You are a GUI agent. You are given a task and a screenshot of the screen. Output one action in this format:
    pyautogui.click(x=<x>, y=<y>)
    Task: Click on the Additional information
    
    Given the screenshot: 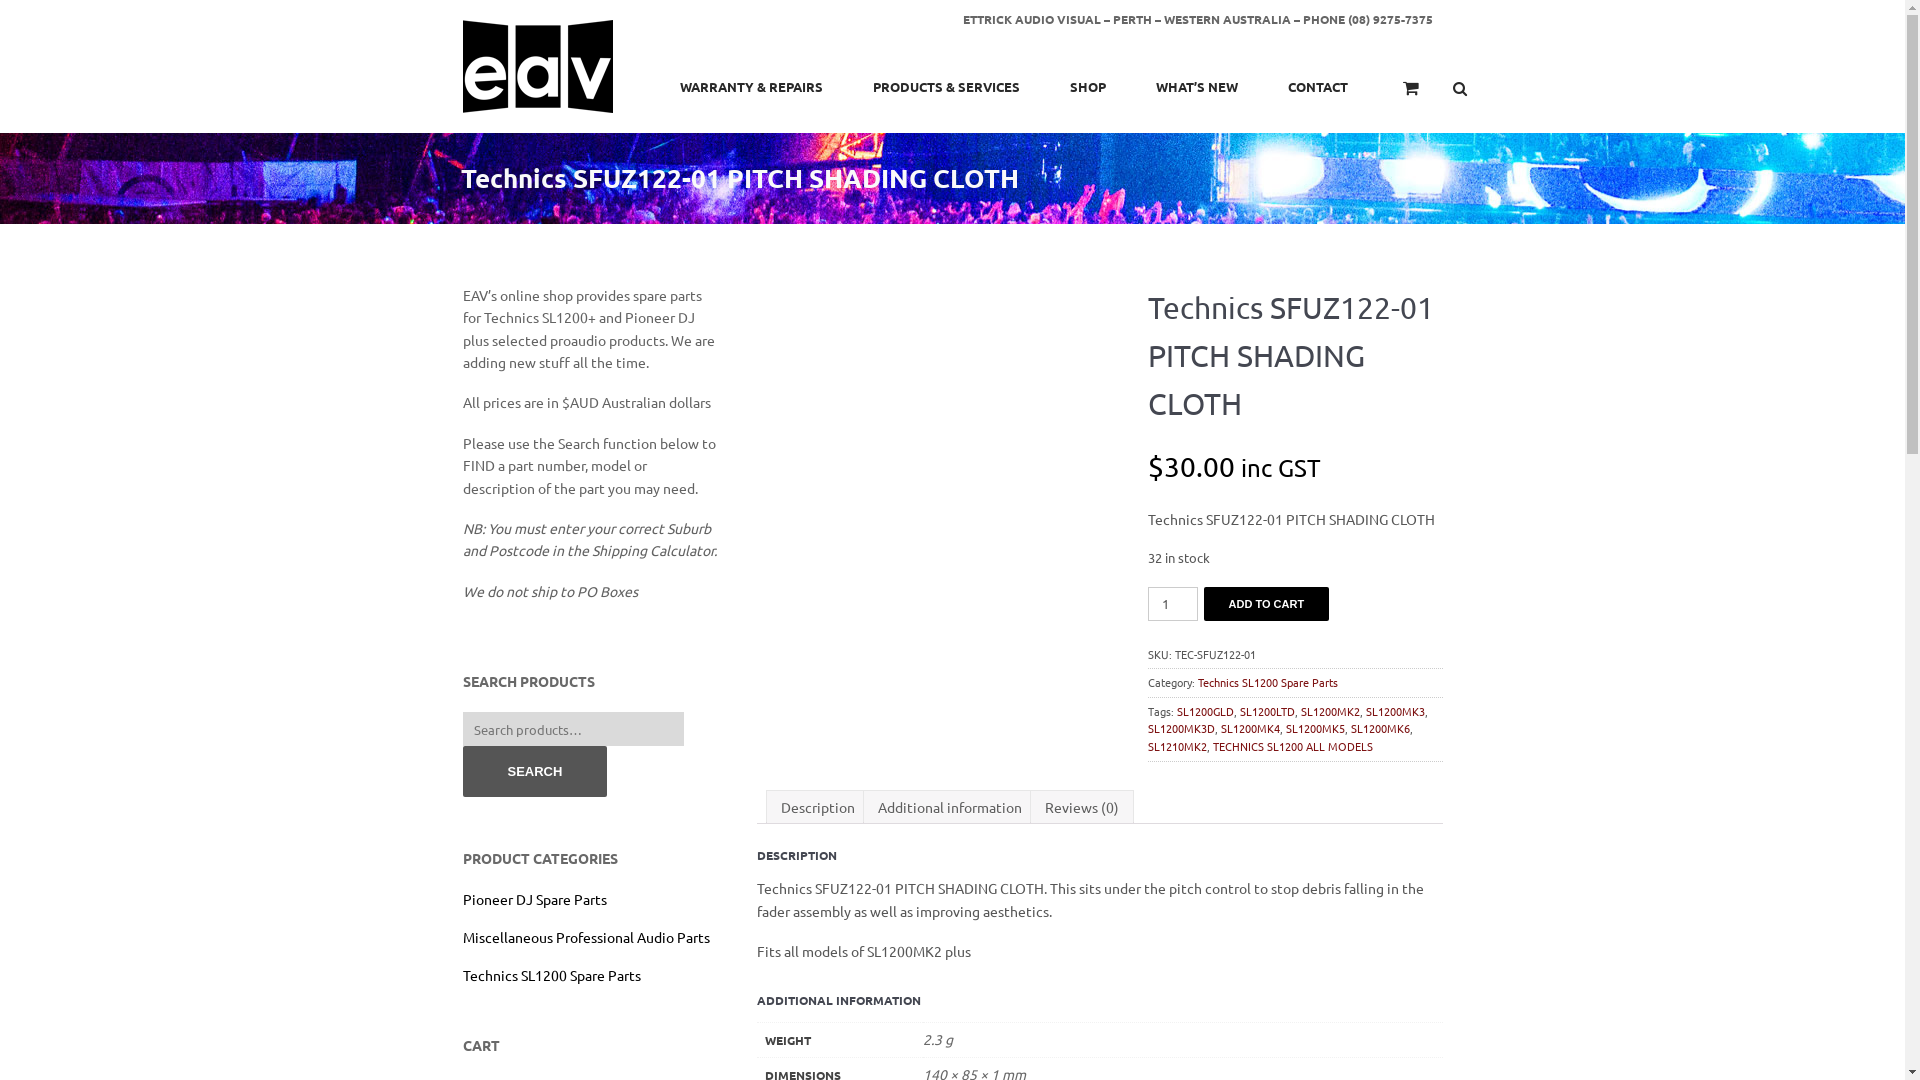 What is the action you would take?
    pyautogui.click(x=950, y=807)
    